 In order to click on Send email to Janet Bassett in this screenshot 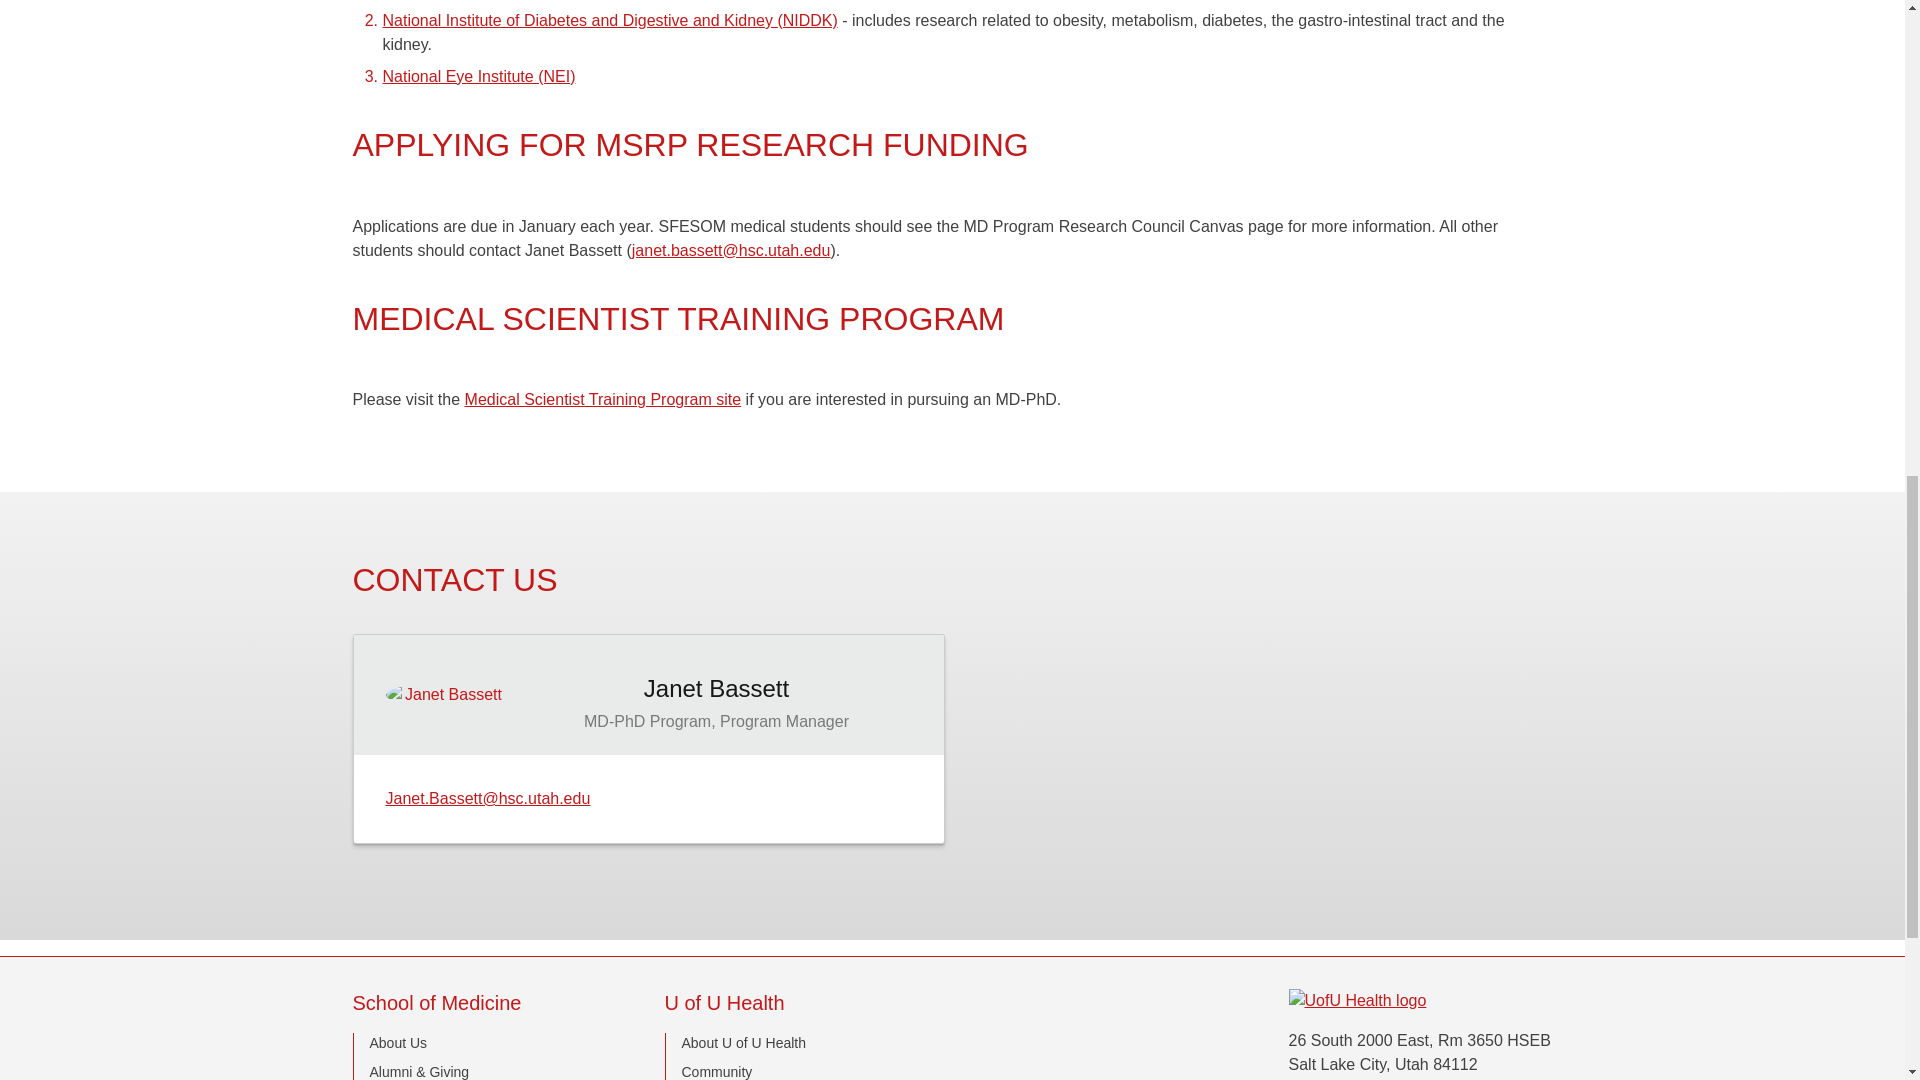, I will do `click(488, 798)`.